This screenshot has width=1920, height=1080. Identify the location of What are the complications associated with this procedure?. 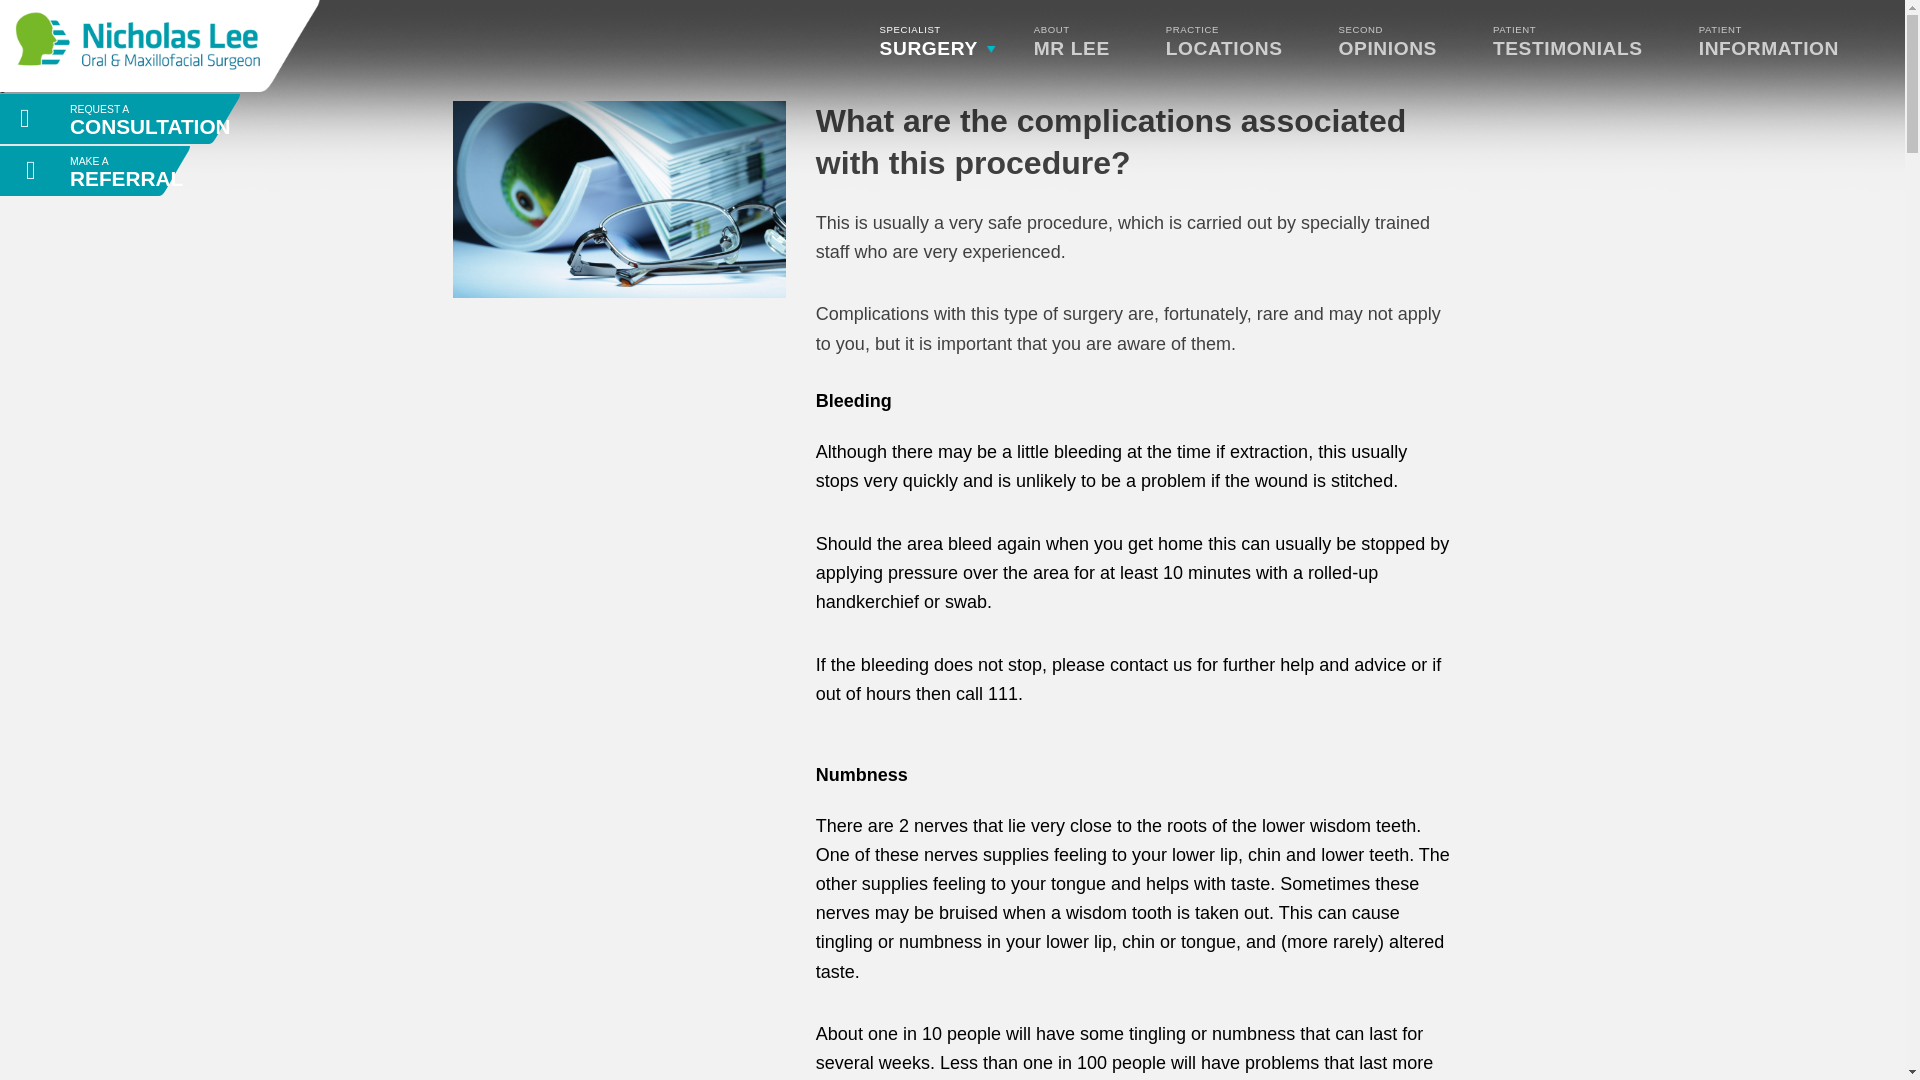
(120, 118).